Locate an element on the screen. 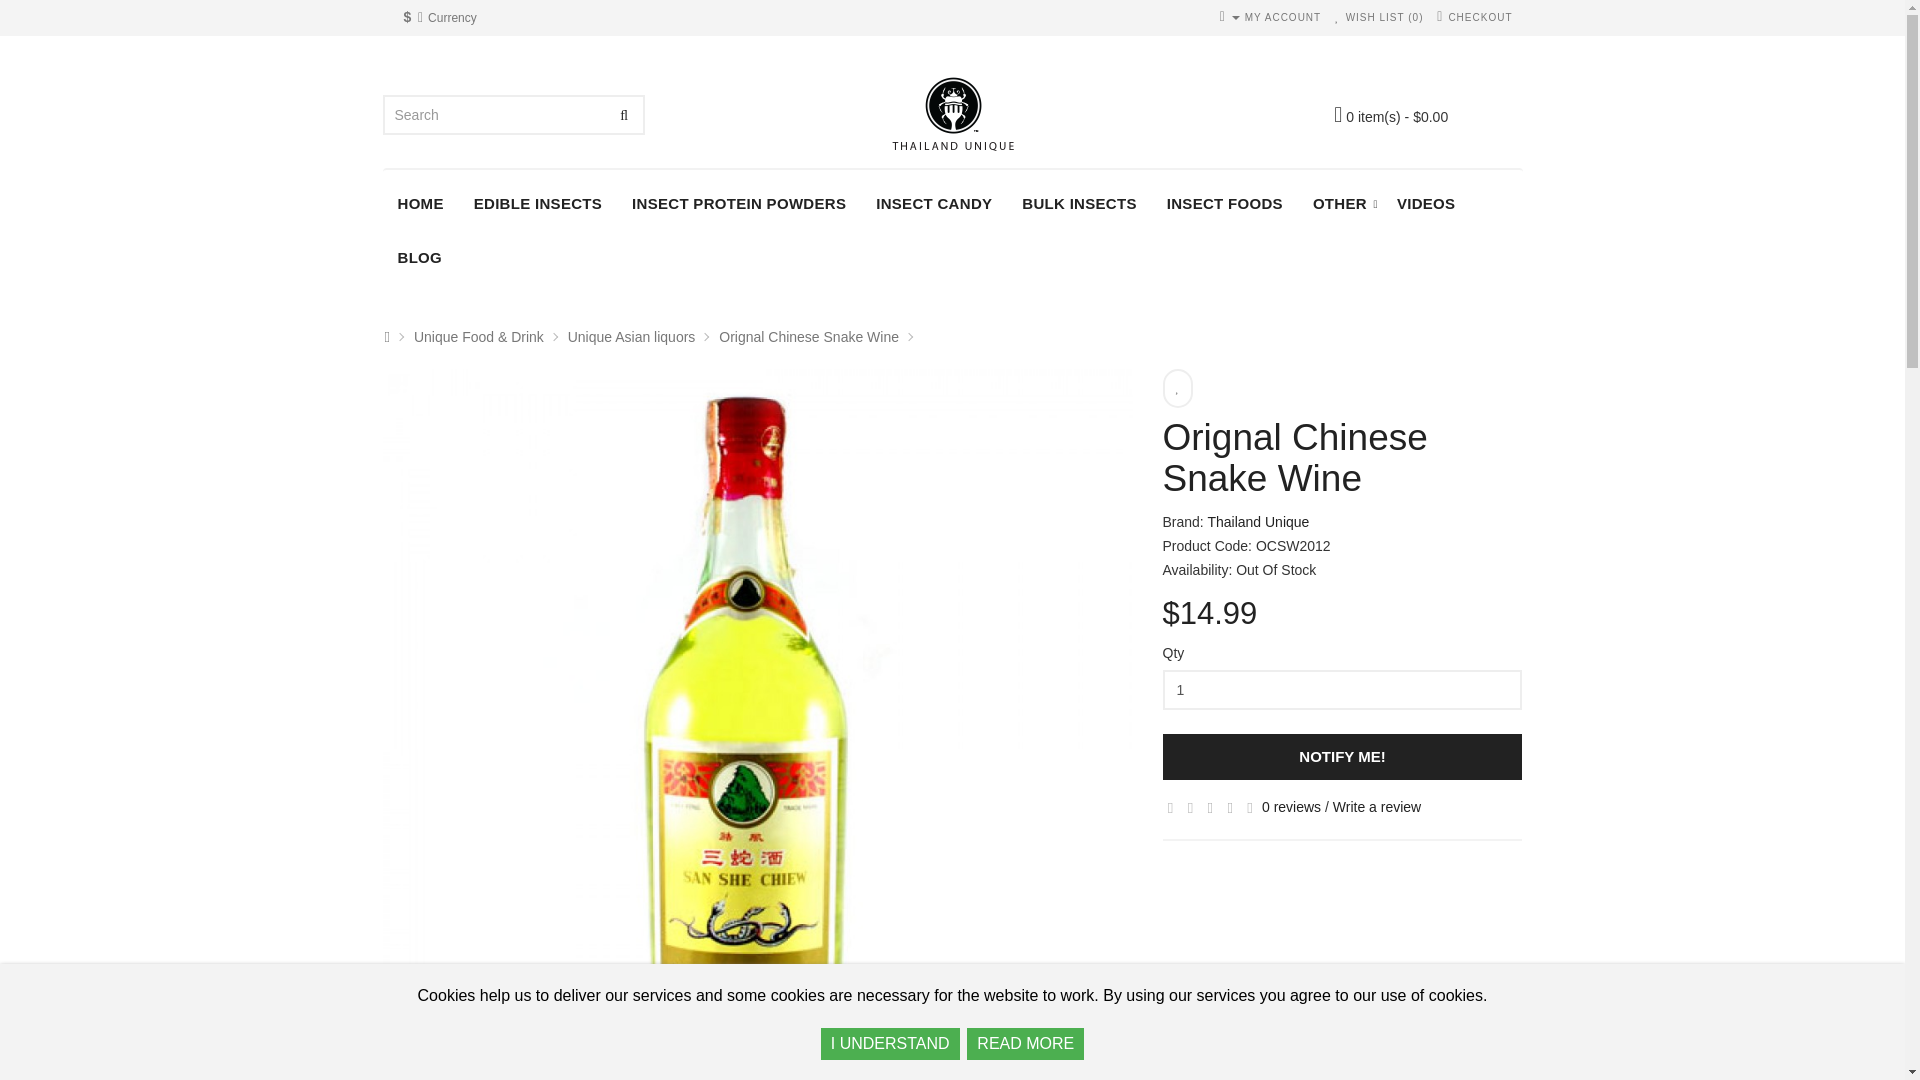 The height and width of the screenshot is (1080, 1920). Orignal Chinese Snake Wine is located at coordinates (808, 336).